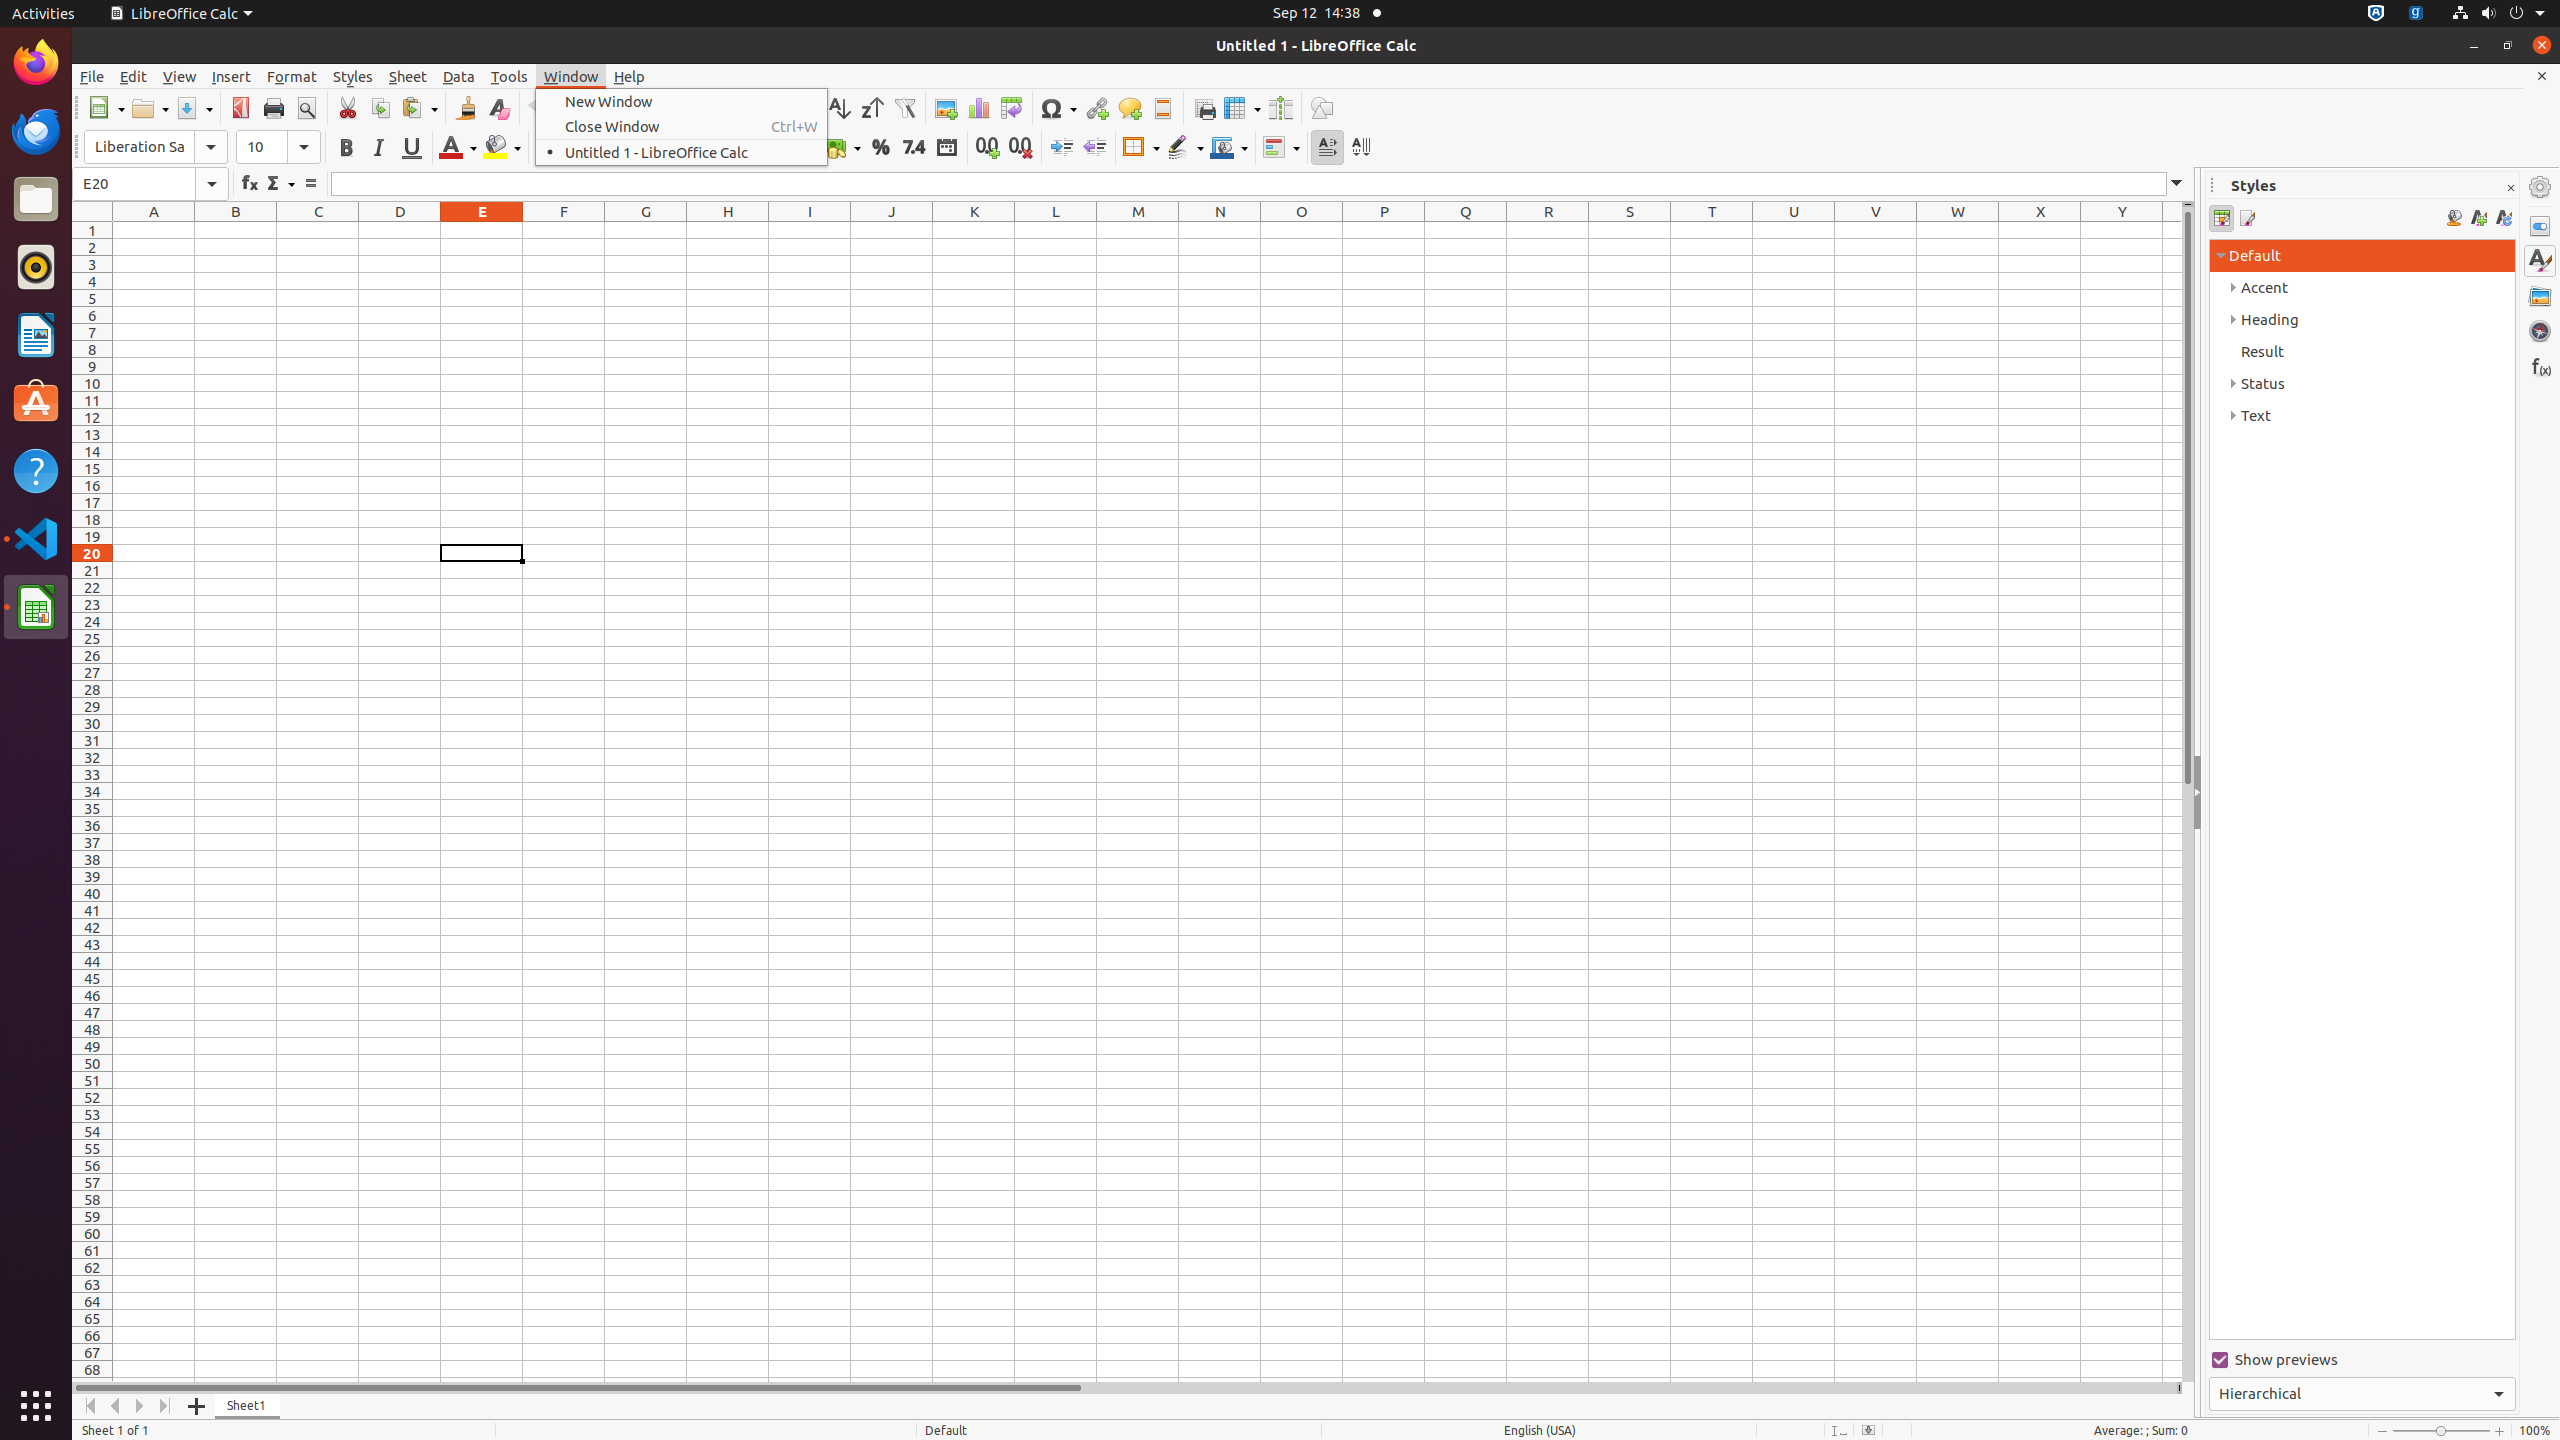 This screenshot has height=1440, width=2560. Describe the element at coordinates (2540, 331) in the screenshot. I see `Navigator` at that location.